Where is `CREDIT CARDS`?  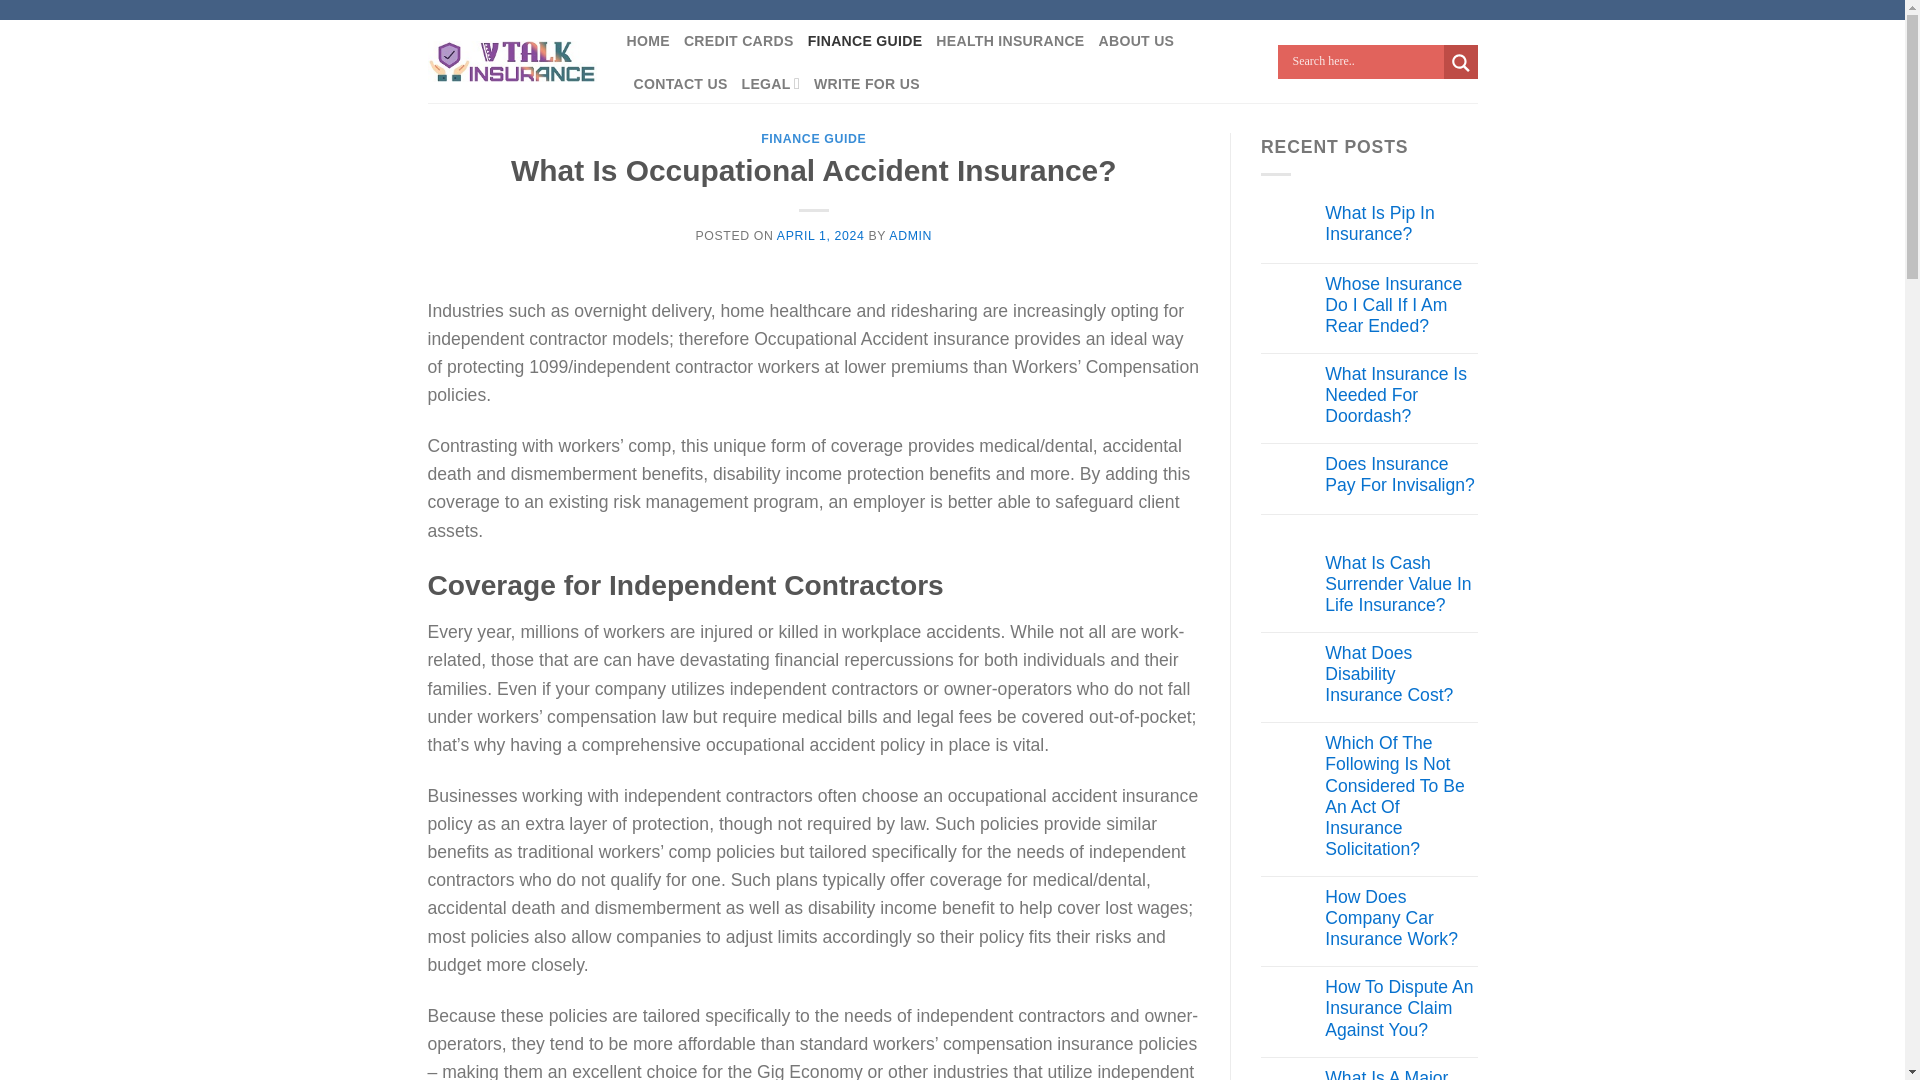 CREDIT CARDS is located at coordinates (738, 41).